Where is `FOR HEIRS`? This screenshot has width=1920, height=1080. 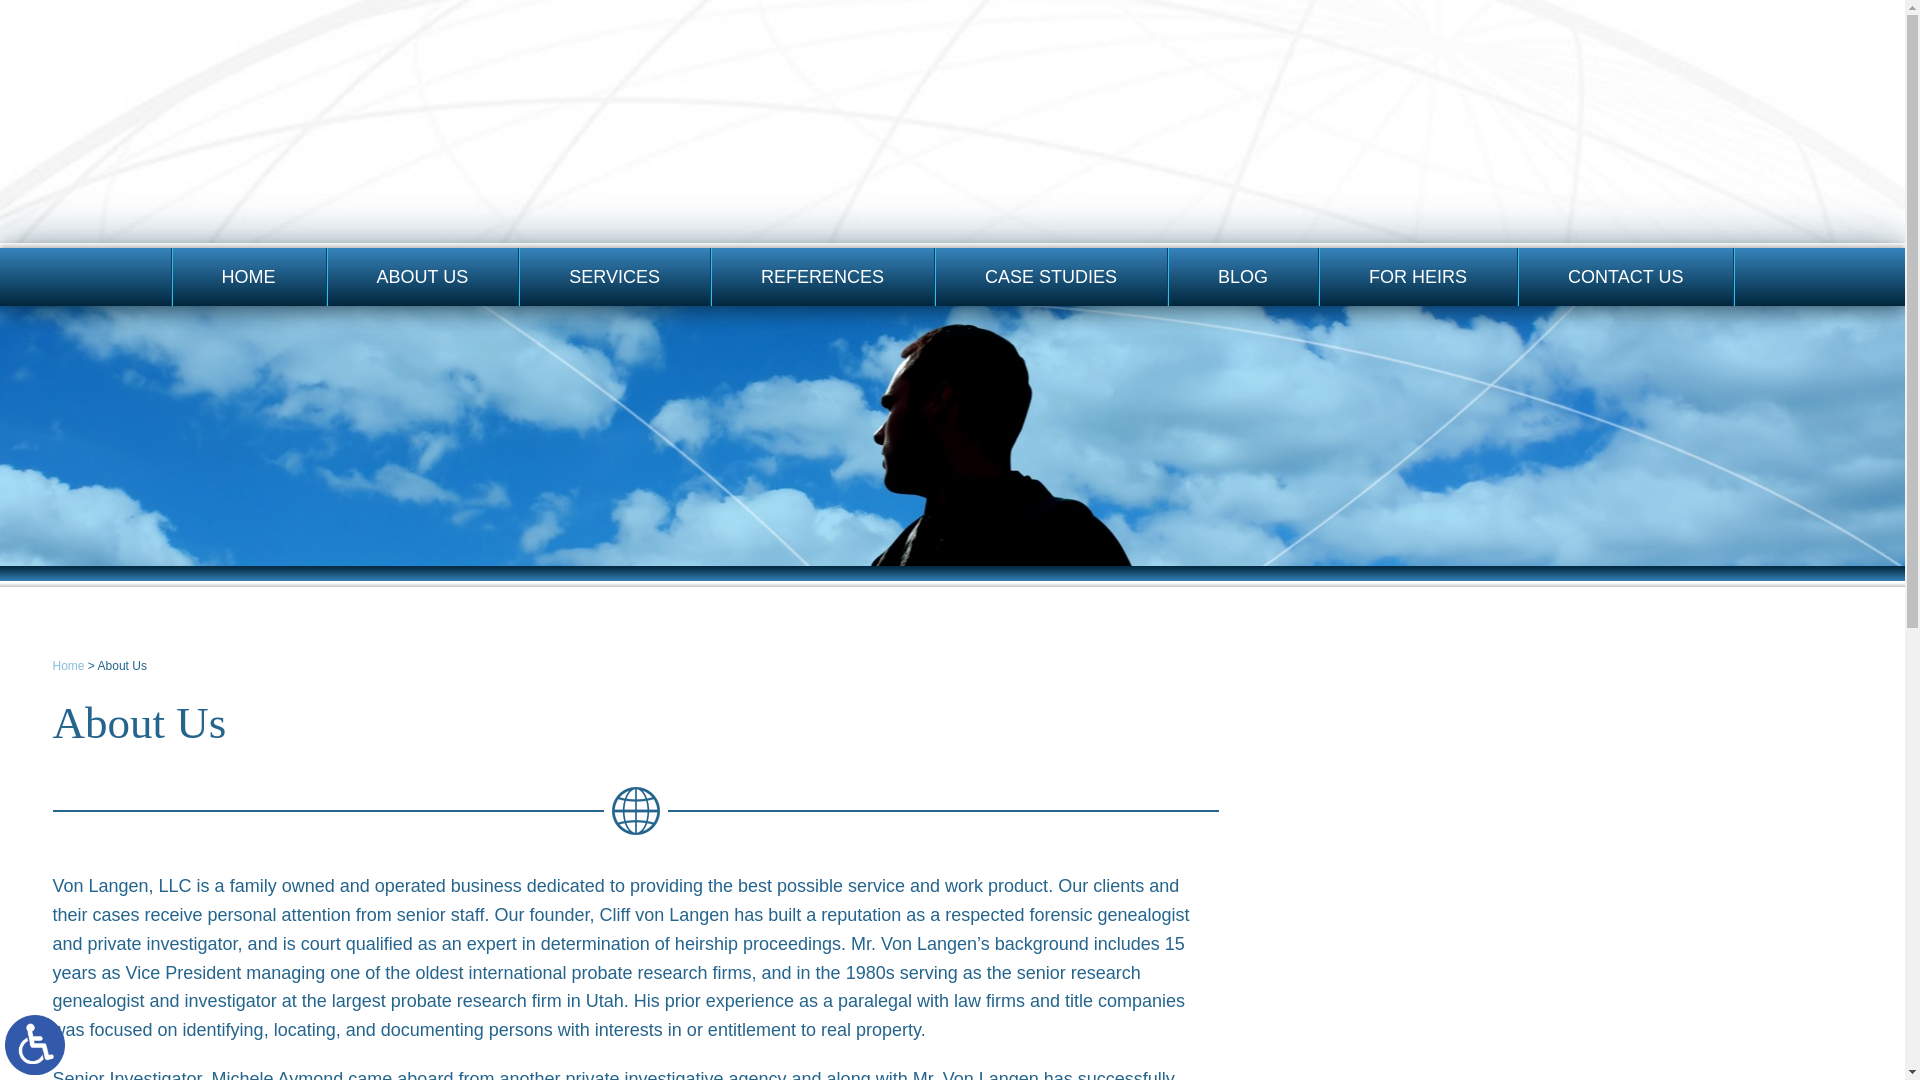
FOR HEIRS is located at coordinates (1418, 276).